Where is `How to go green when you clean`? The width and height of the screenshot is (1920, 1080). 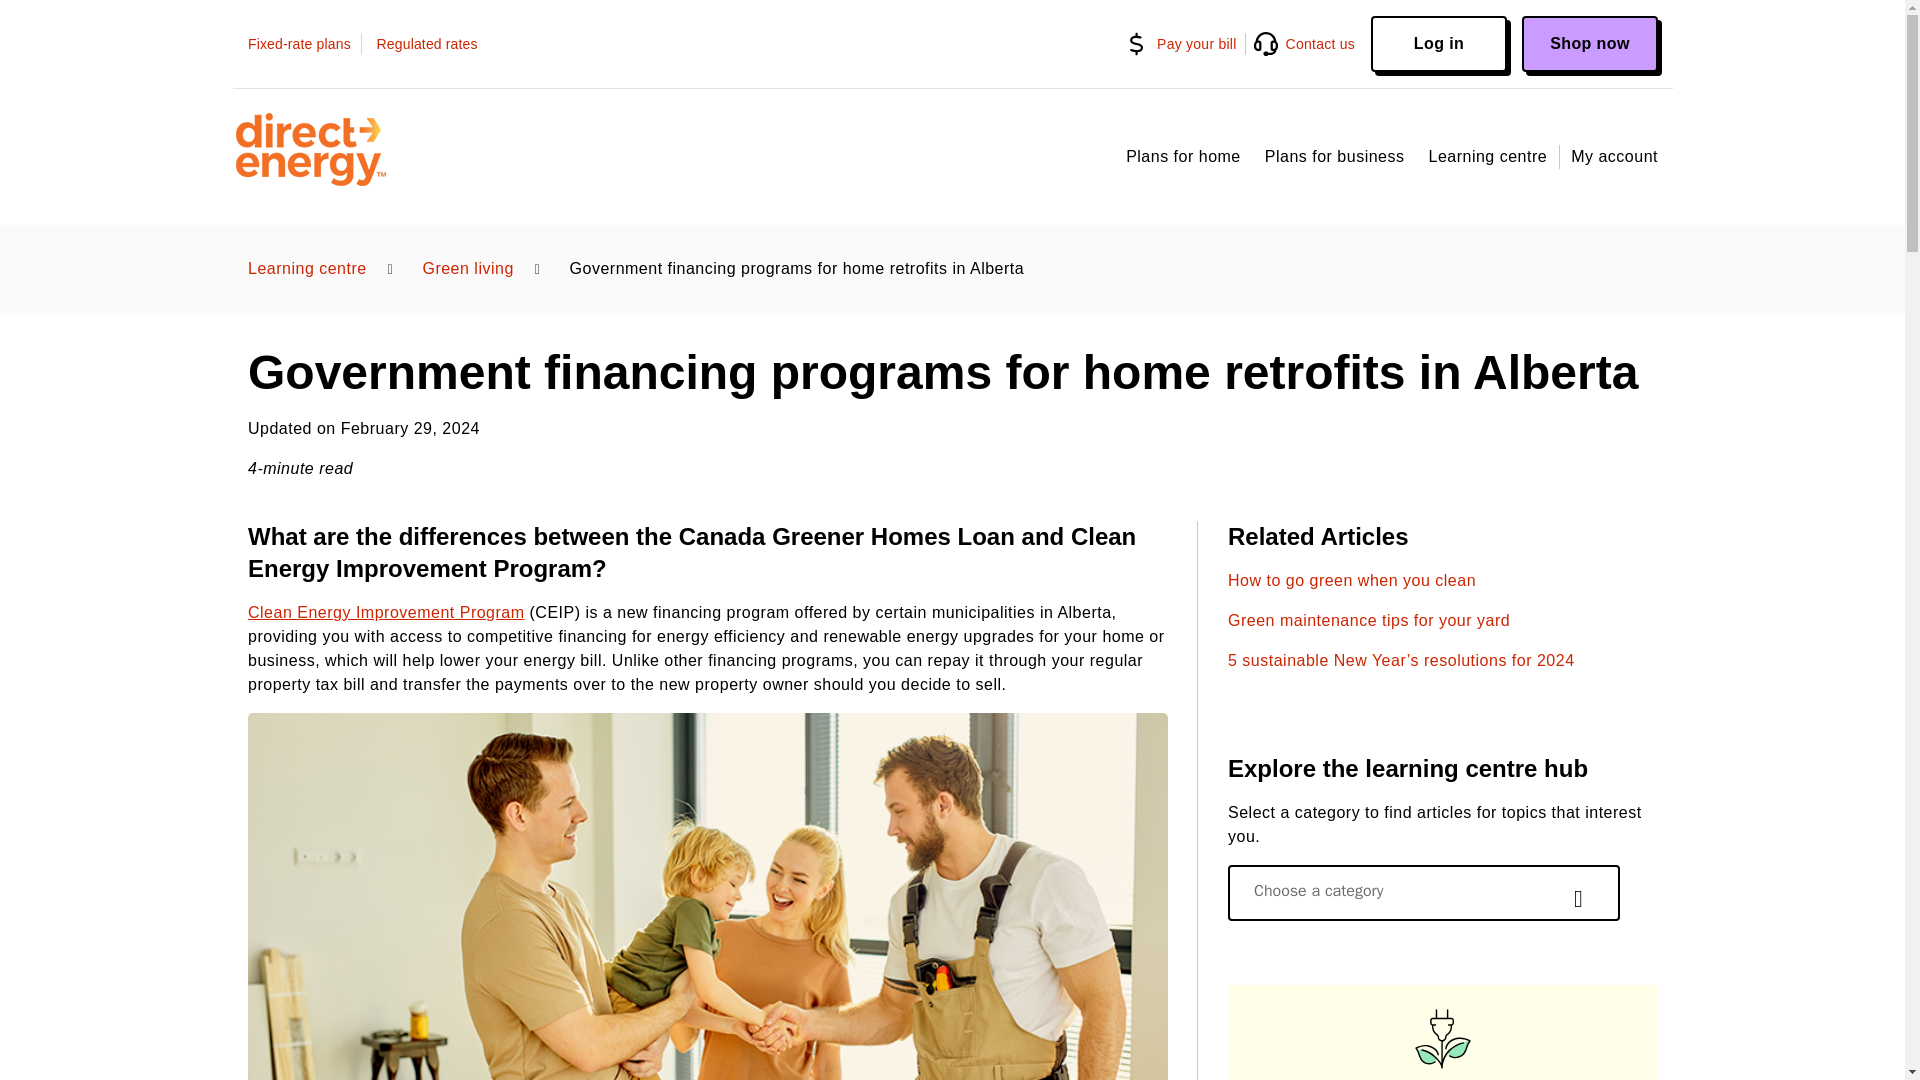
How to go green when you clean is located at coordinates (1352, 580).